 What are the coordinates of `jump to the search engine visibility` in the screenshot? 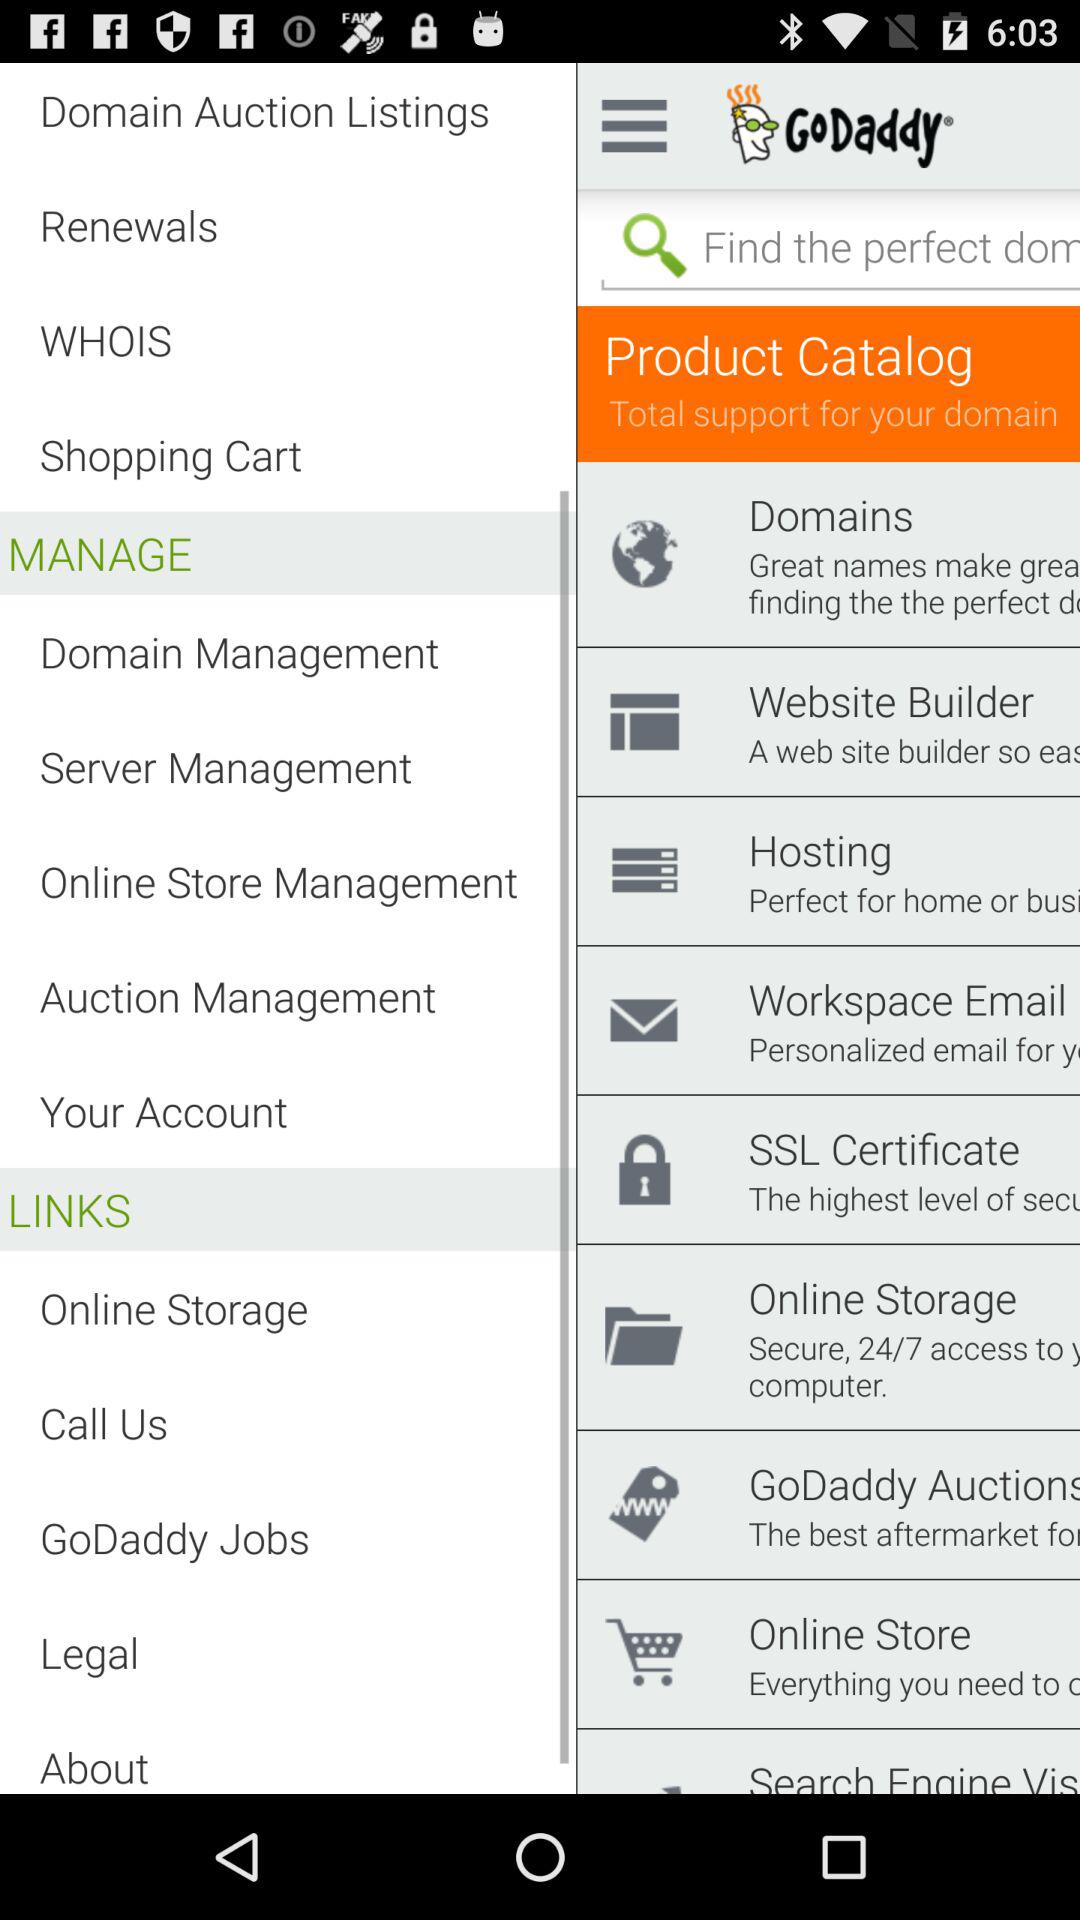 It's located at (914, 1773).